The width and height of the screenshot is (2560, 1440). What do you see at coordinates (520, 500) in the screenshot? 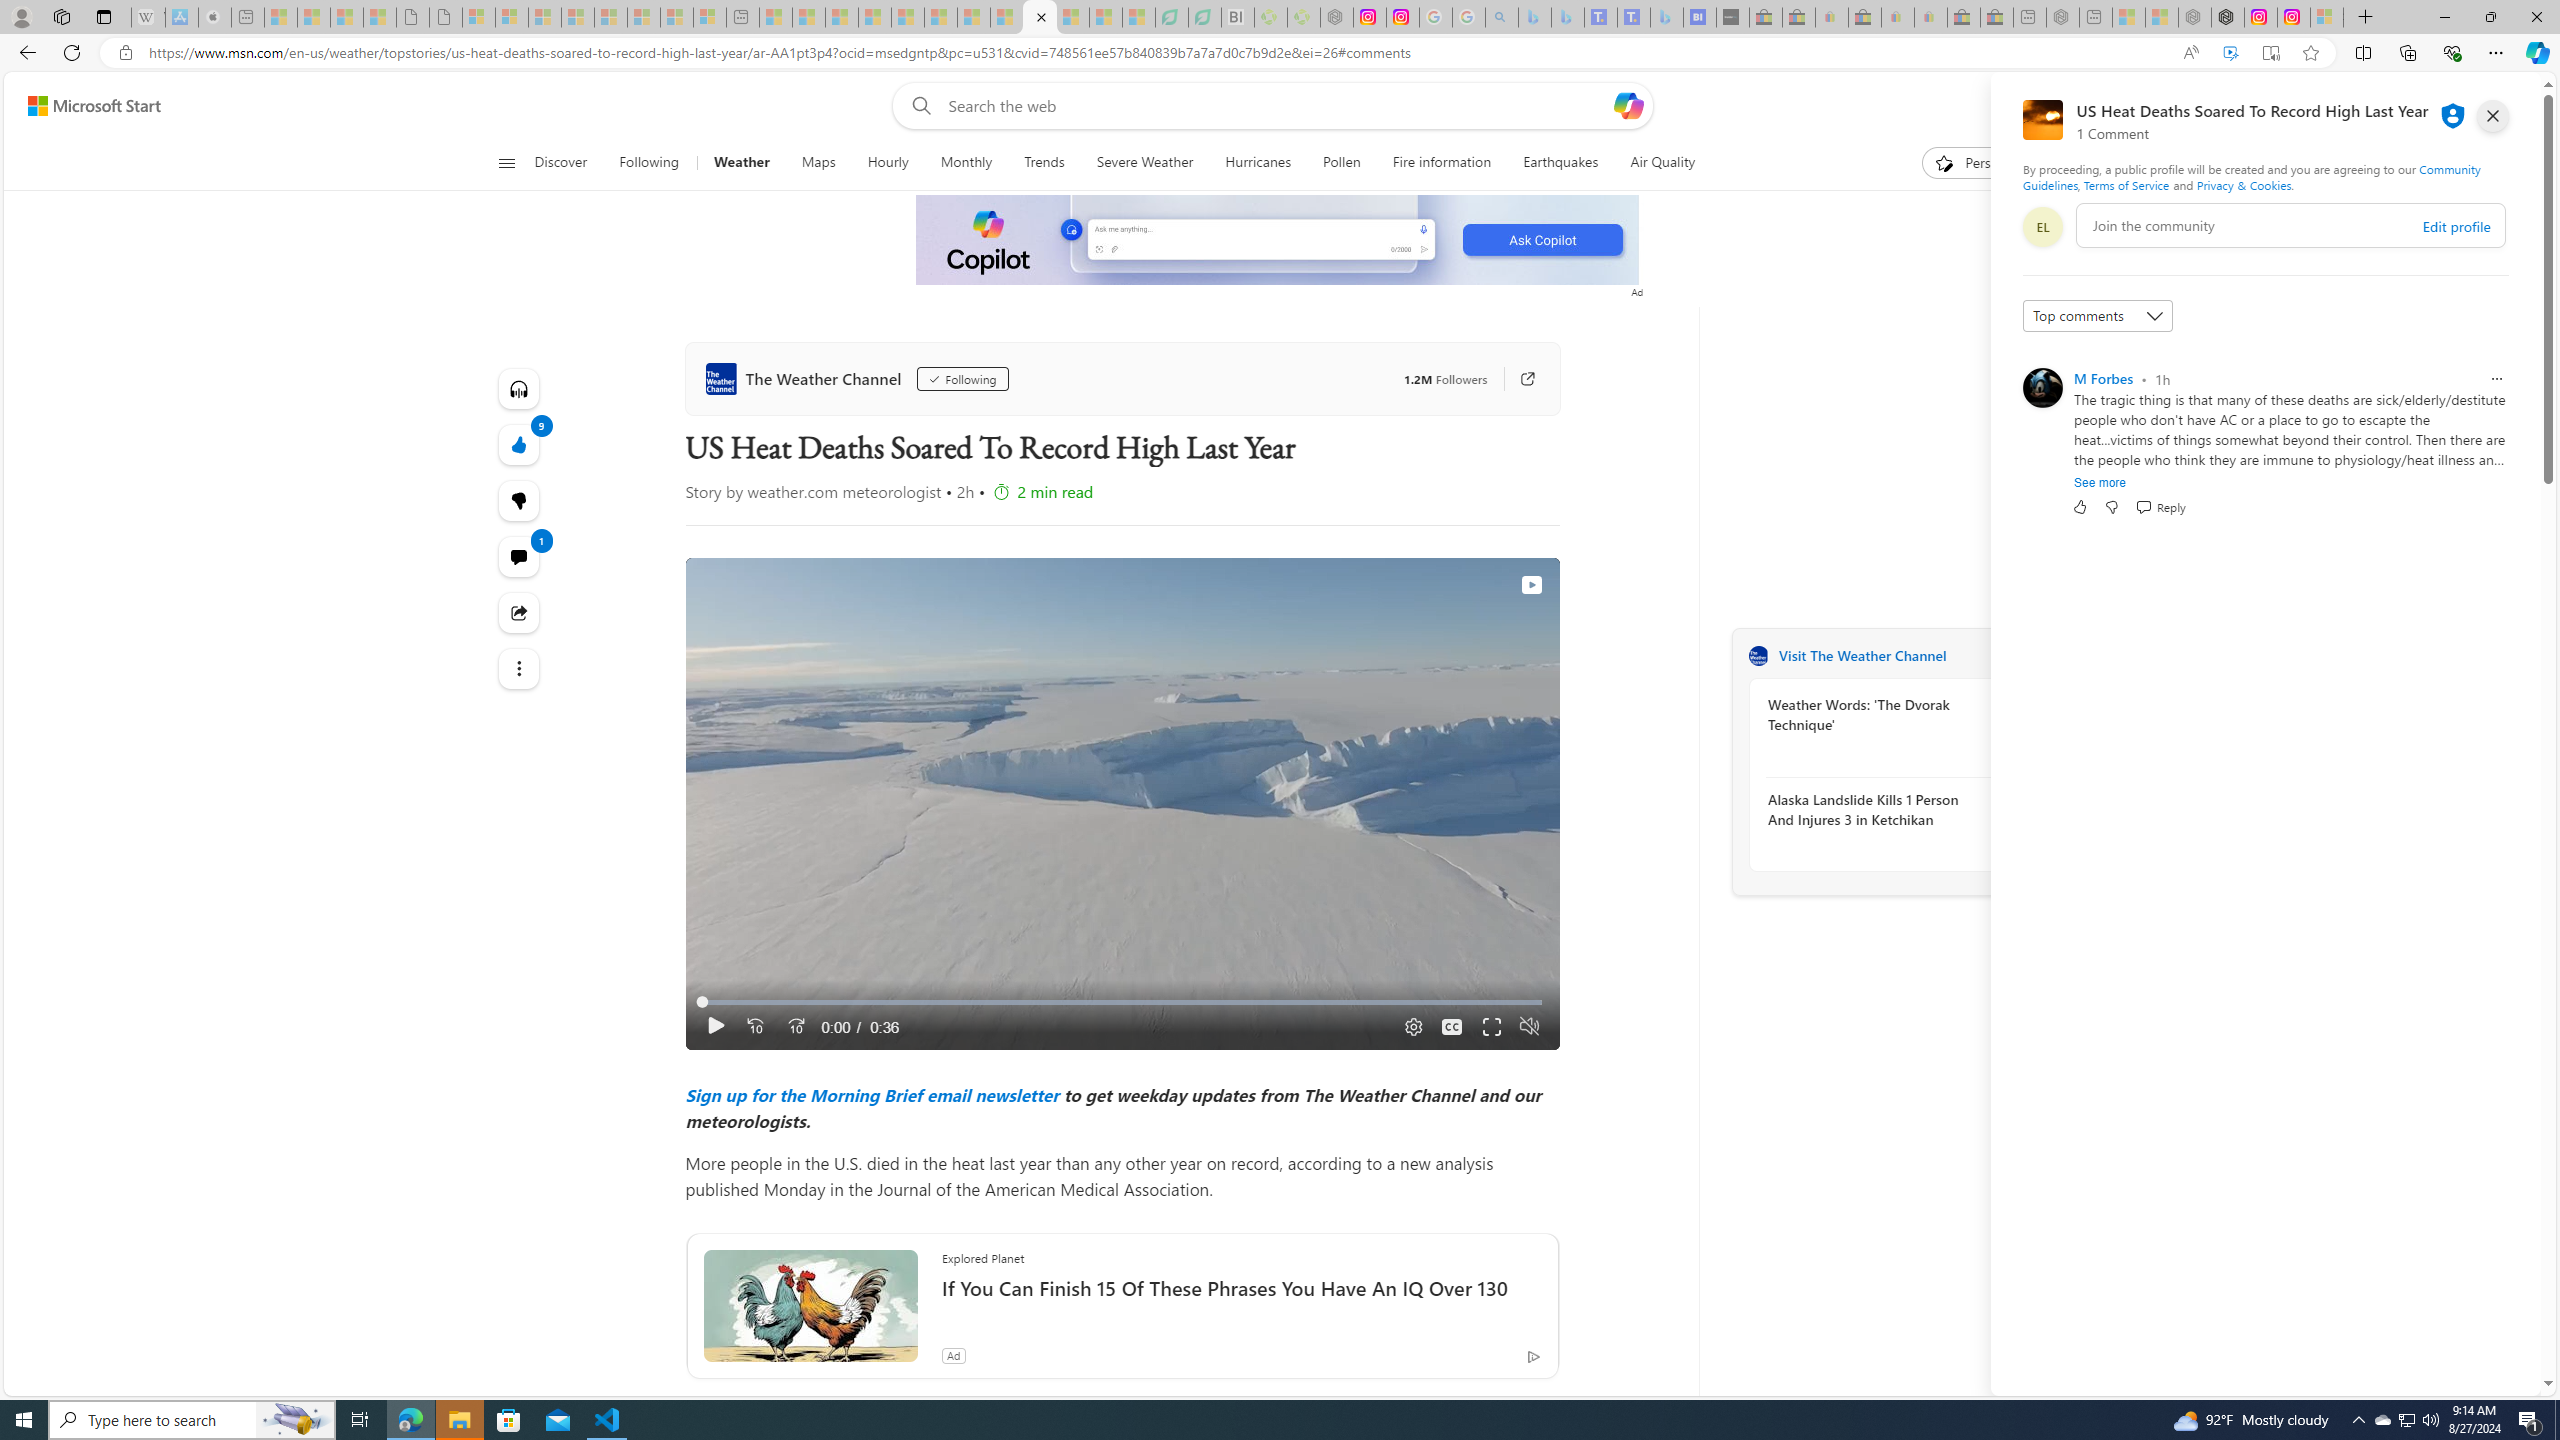
I see `9` at bounding box center [520, 500].